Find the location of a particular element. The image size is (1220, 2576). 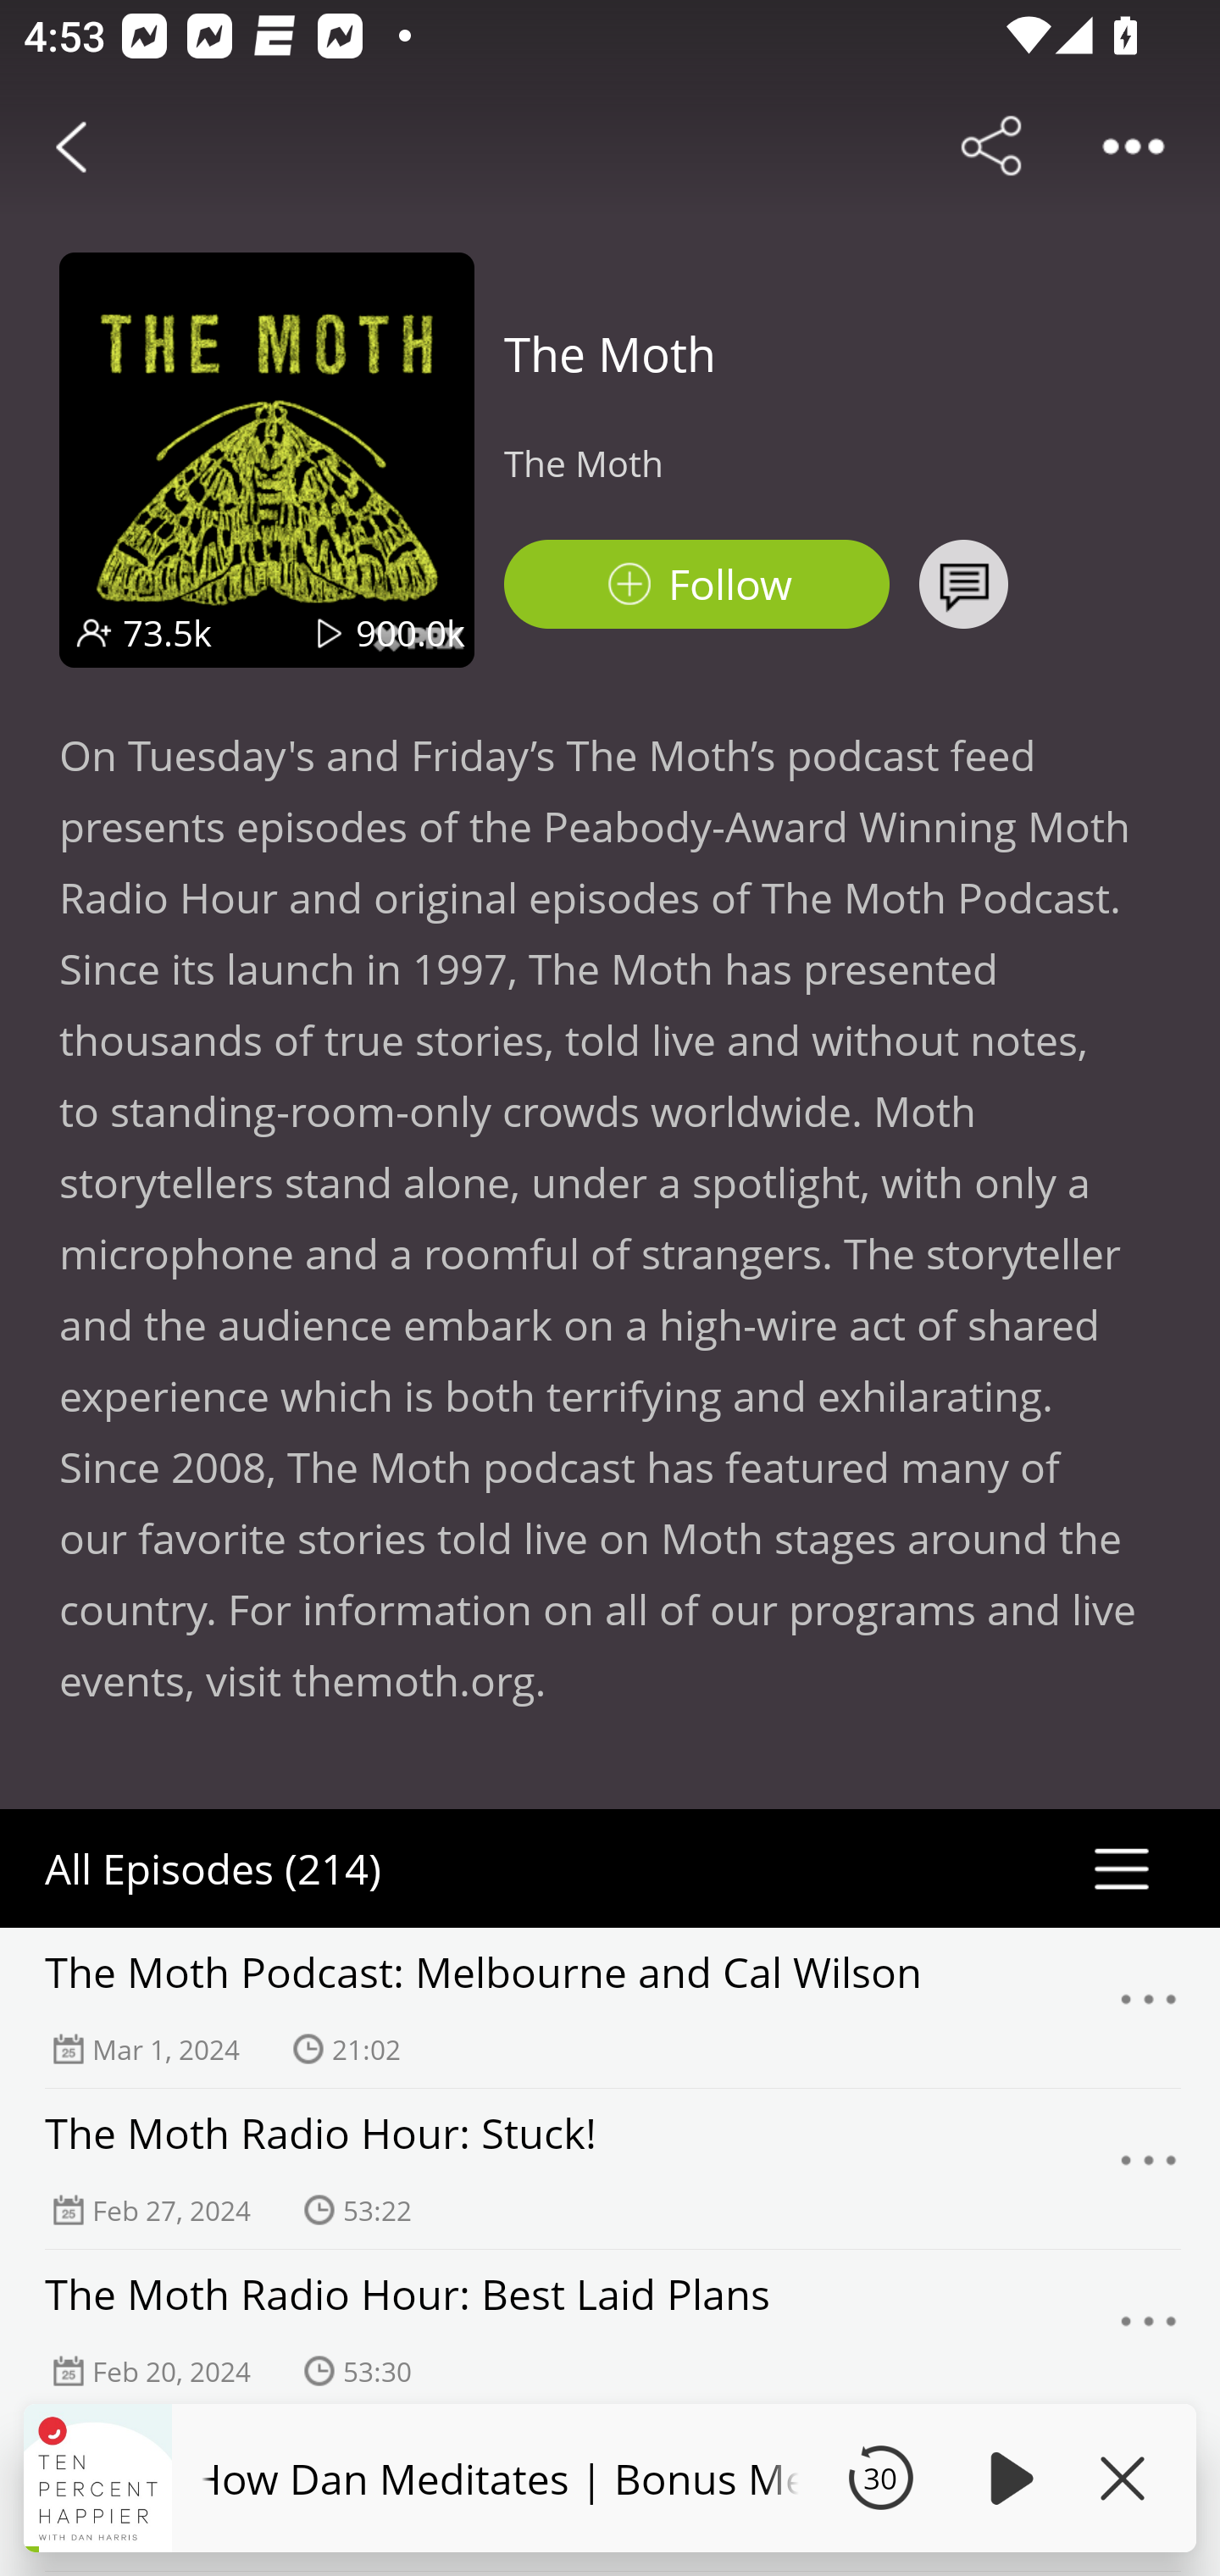

Play is located at coordinates (1006, 2478).